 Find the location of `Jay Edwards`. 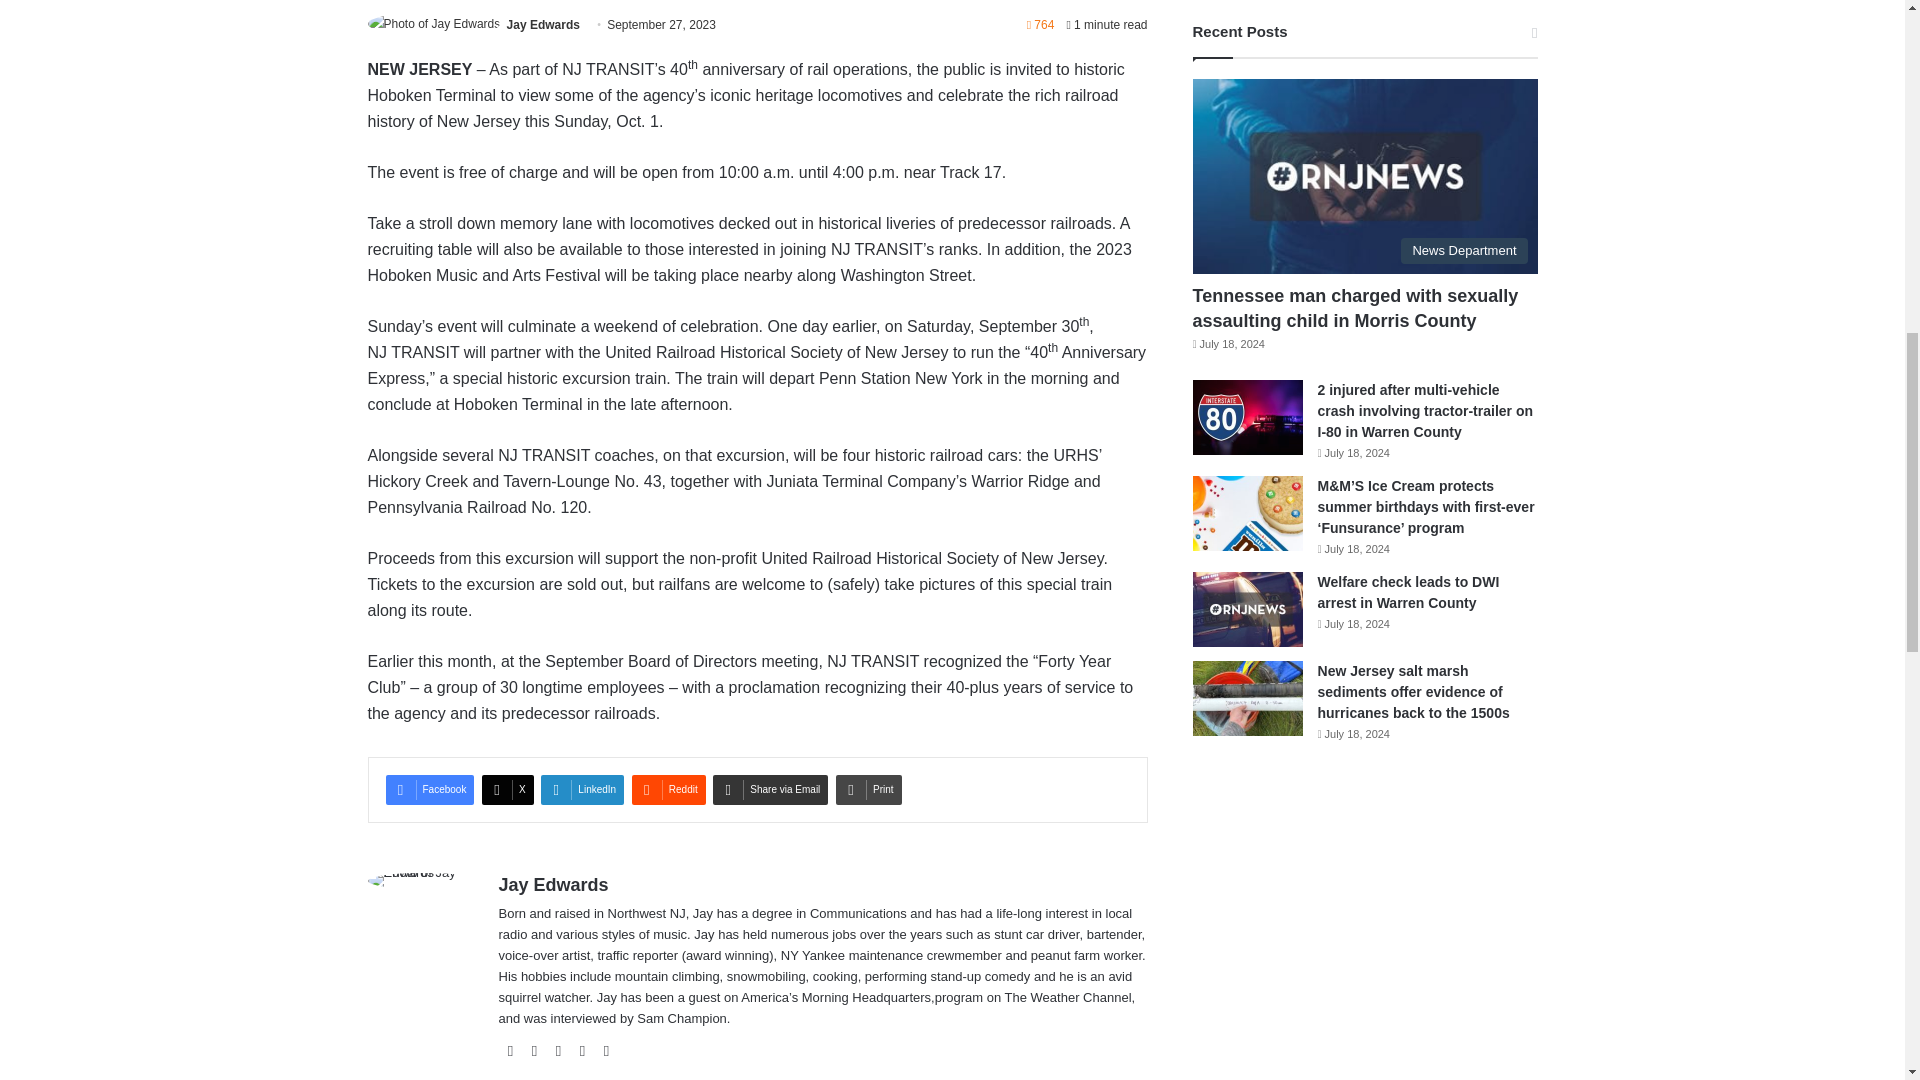

Jay Edwards is located at coordinates (542, 25).